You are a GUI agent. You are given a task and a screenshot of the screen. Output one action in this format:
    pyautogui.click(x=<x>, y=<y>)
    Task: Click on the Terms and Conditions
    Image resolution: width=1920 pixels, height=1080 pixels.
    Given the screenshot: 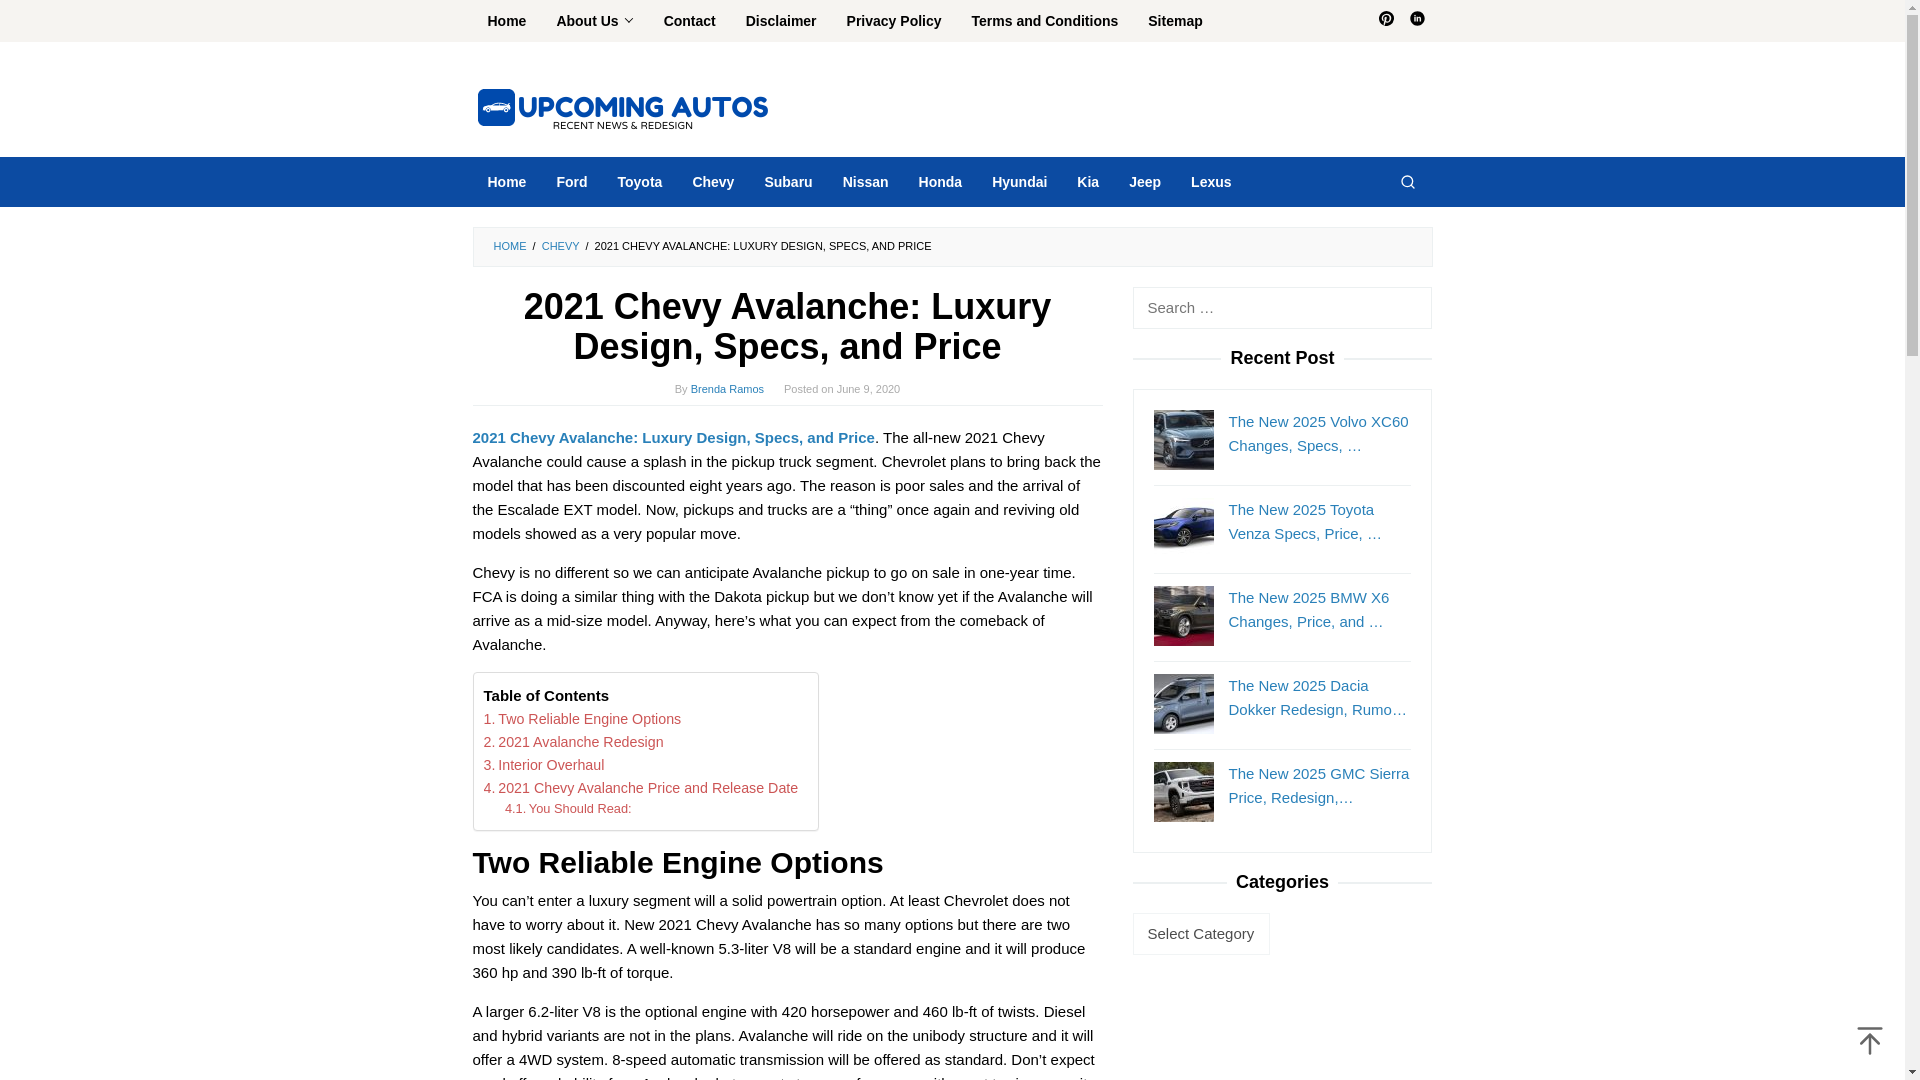 What is the action you would take?
    pyautogui.click(x=1045, y=21)
    